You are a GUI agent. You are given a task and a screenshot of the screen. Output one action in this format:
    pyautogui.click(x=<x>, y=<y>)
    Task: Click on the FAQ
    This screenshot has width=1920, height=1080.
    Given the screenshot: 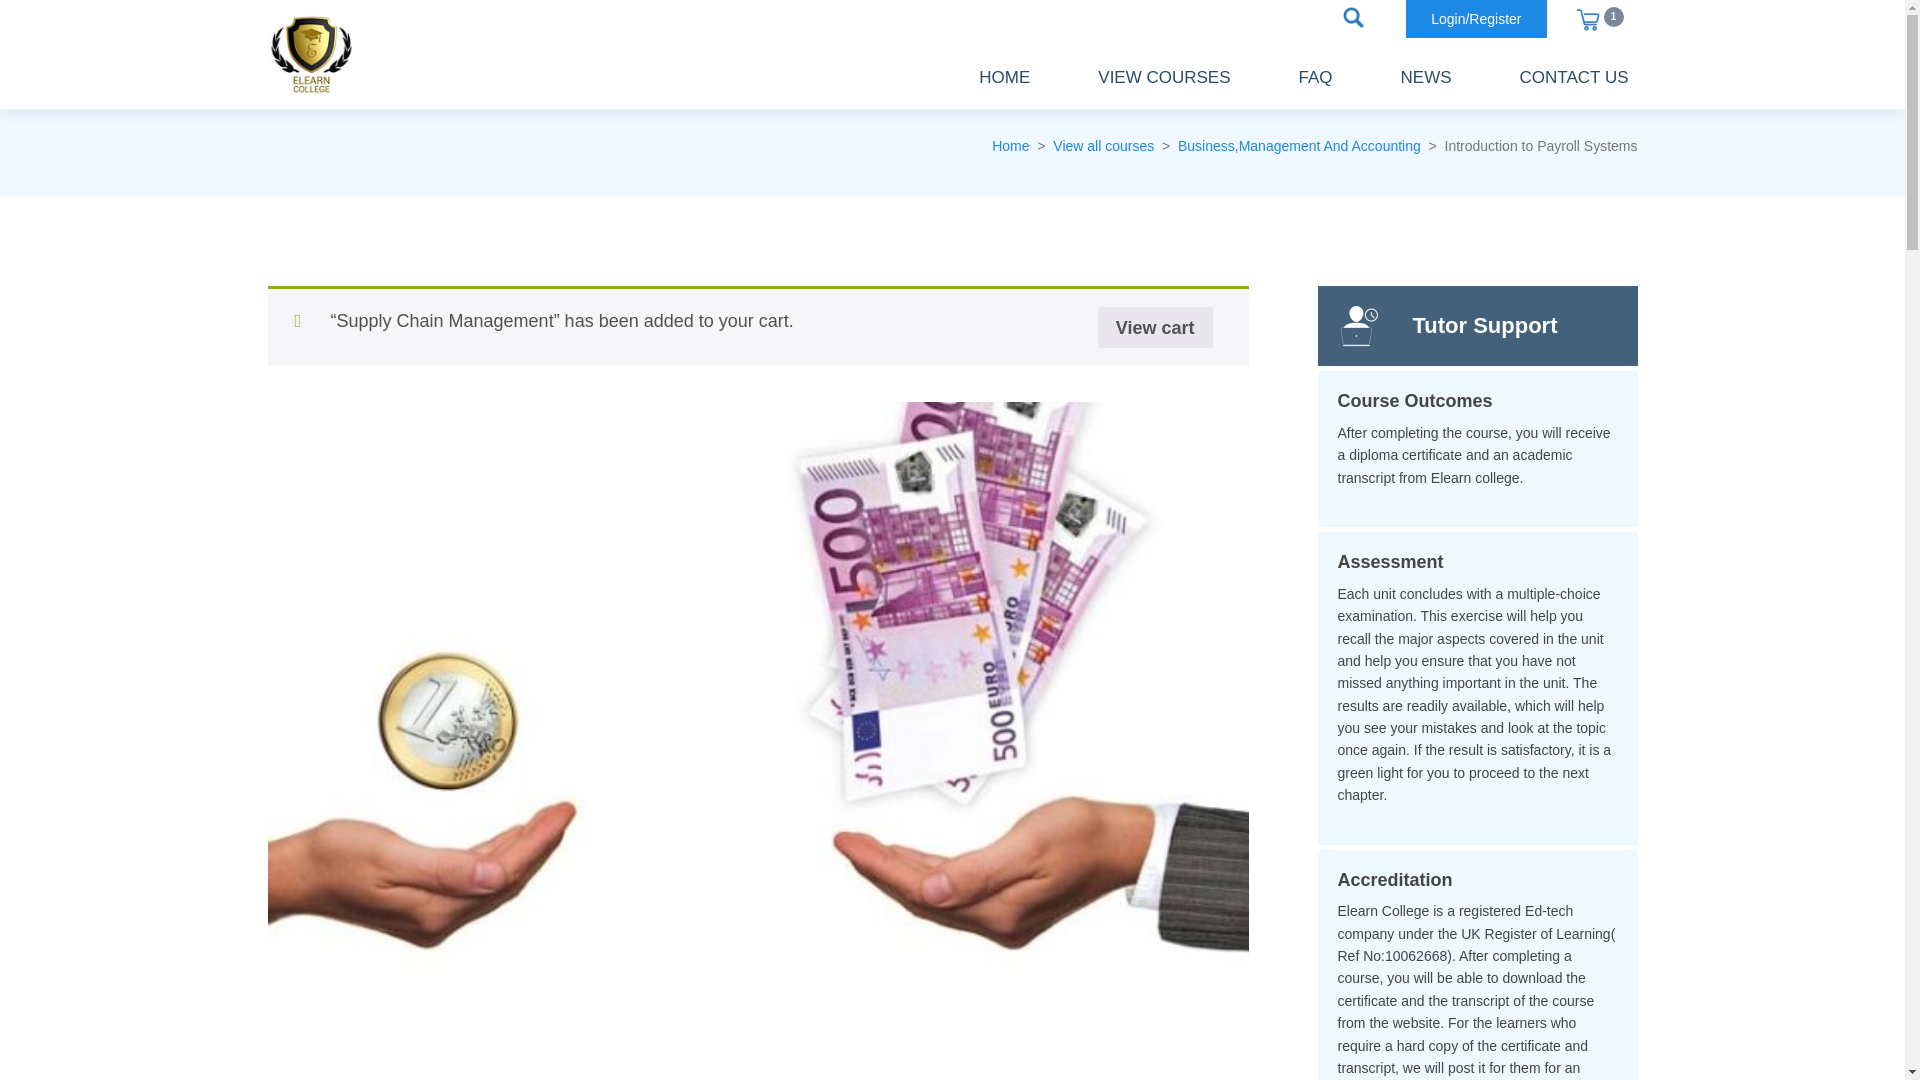 What is the action you would take?
    pyautogui.click(x=1316, y=78)
    